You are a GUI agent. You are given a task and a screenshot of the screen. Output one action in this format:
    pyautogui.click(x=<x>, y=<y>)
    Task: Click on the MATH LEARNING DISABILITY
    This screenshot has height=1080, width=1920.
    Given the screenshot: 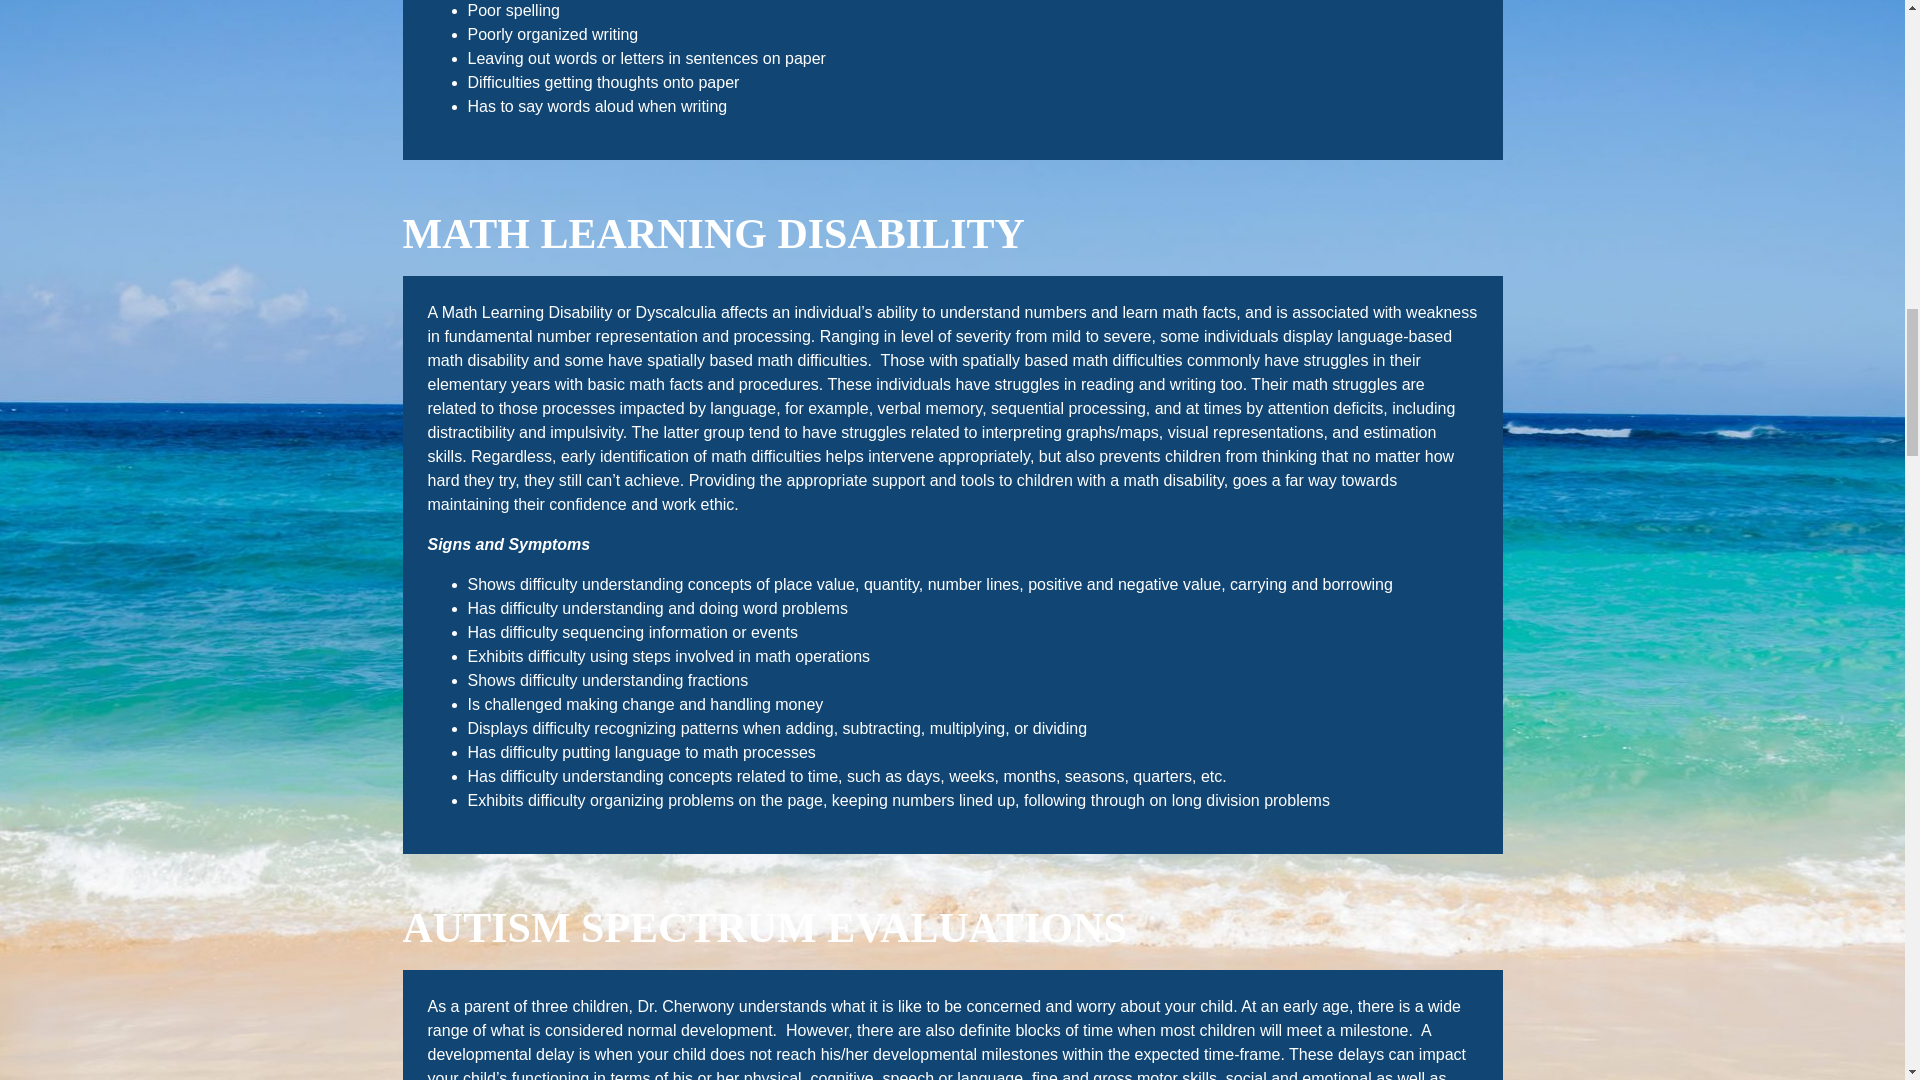 What is the action you would take?
    pyautogui.click(x=712, y=234)
    